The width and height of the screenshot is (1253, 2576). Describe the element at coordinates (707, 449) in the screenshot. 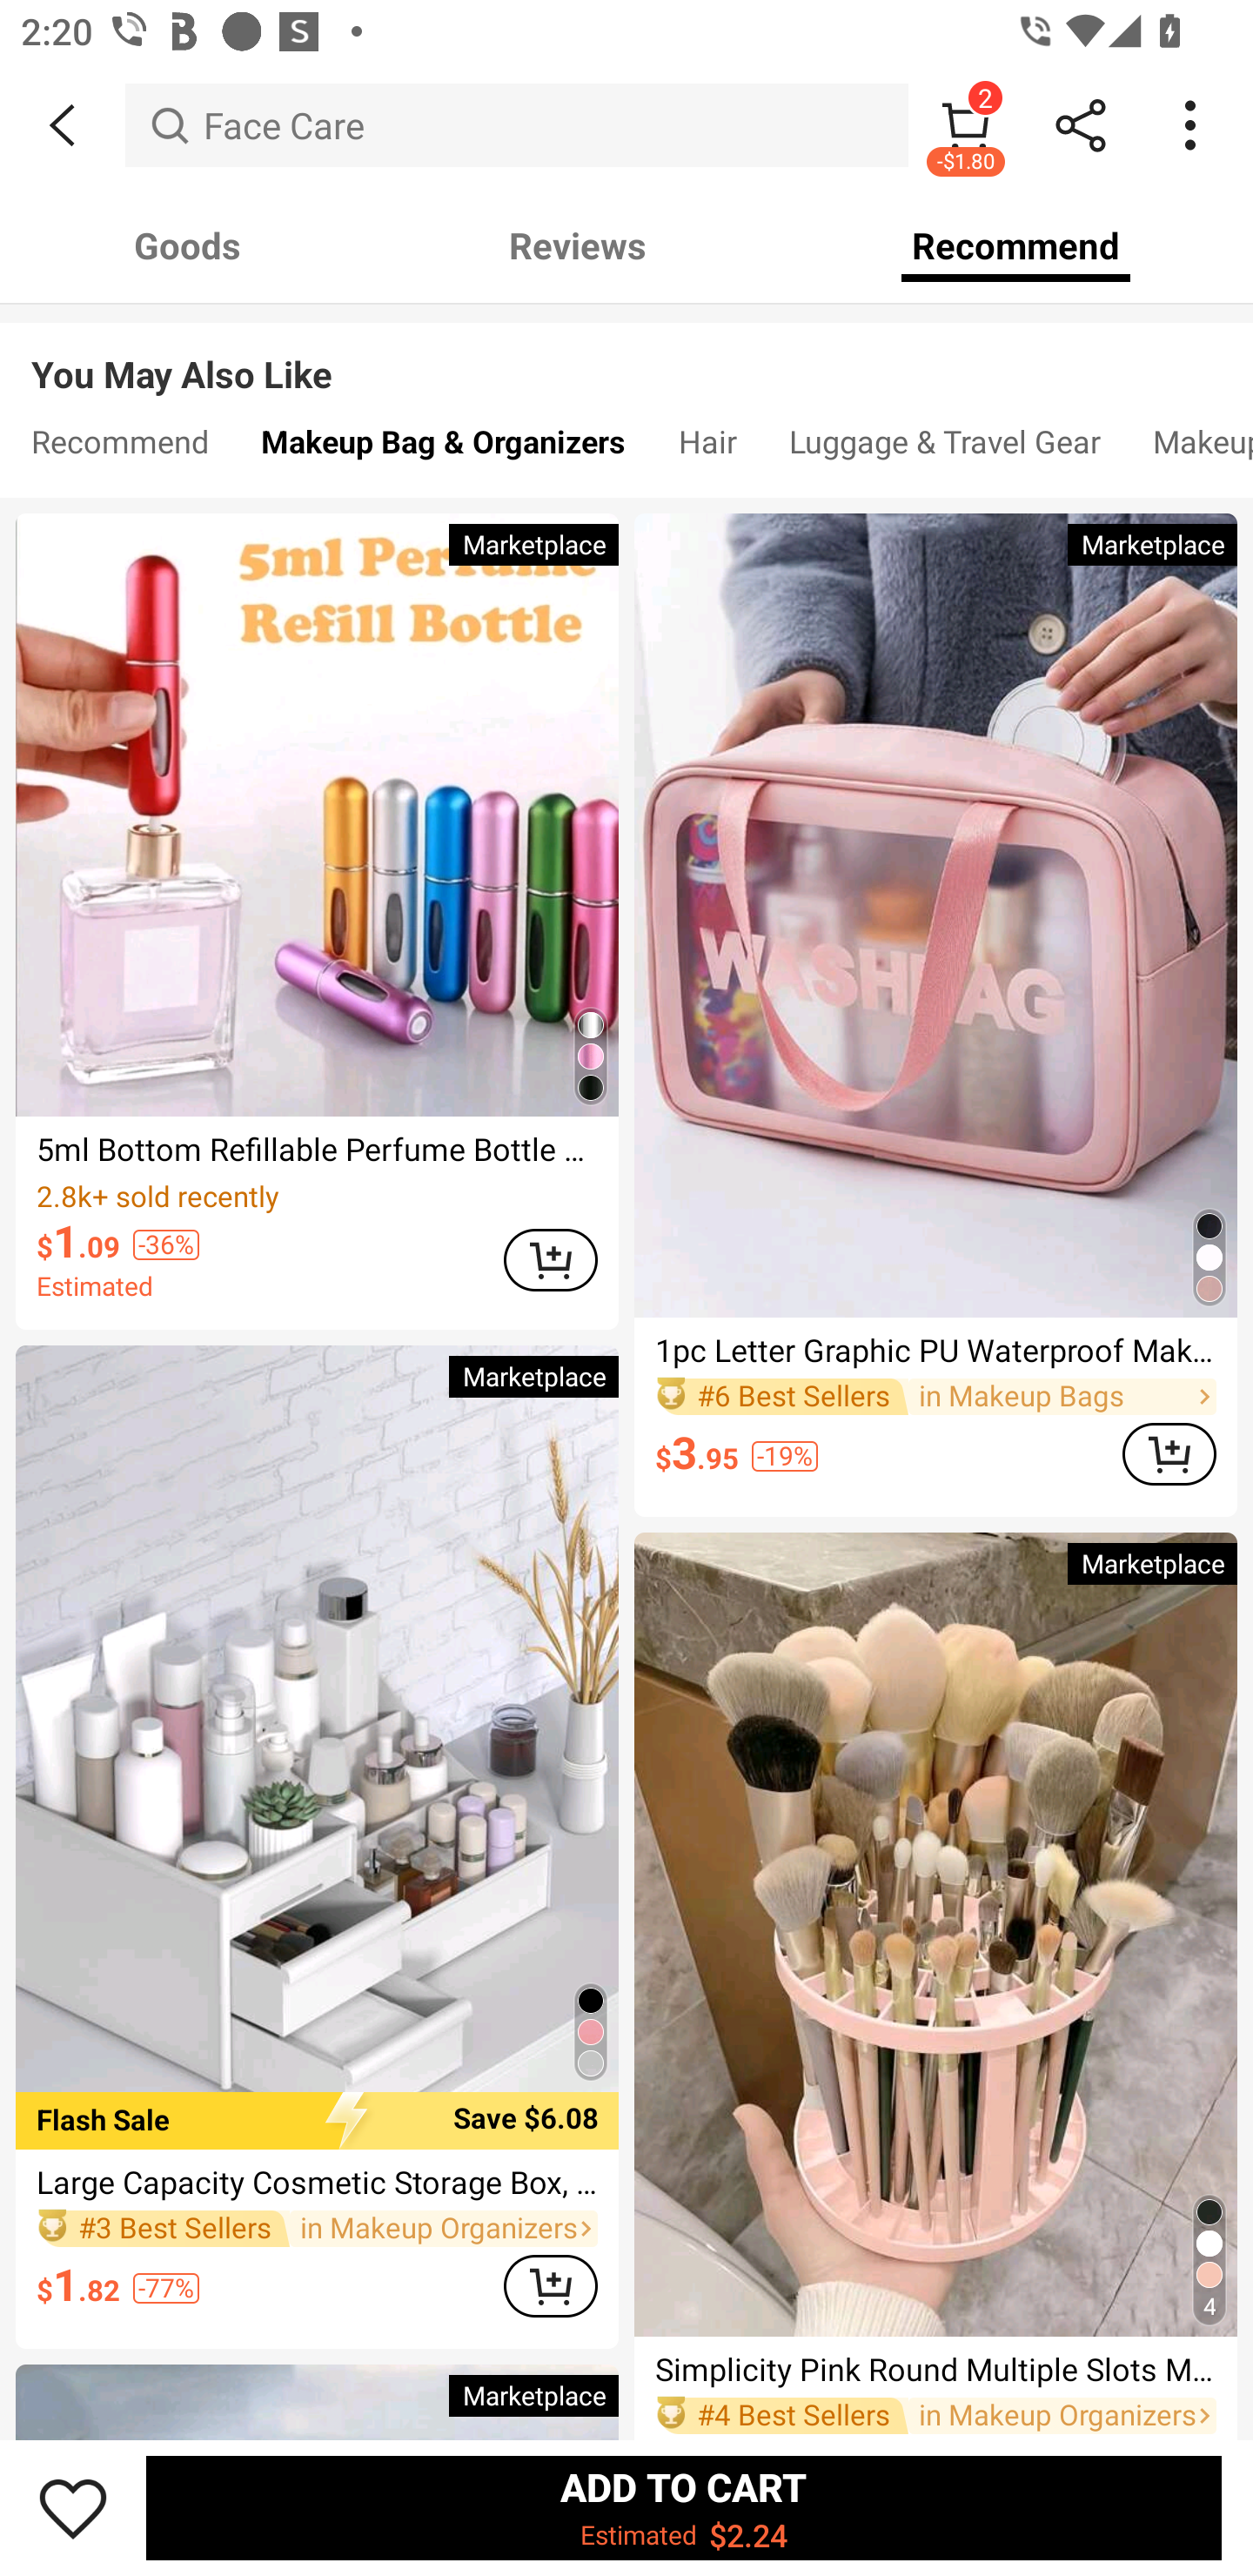

I see `Hair` at that location.